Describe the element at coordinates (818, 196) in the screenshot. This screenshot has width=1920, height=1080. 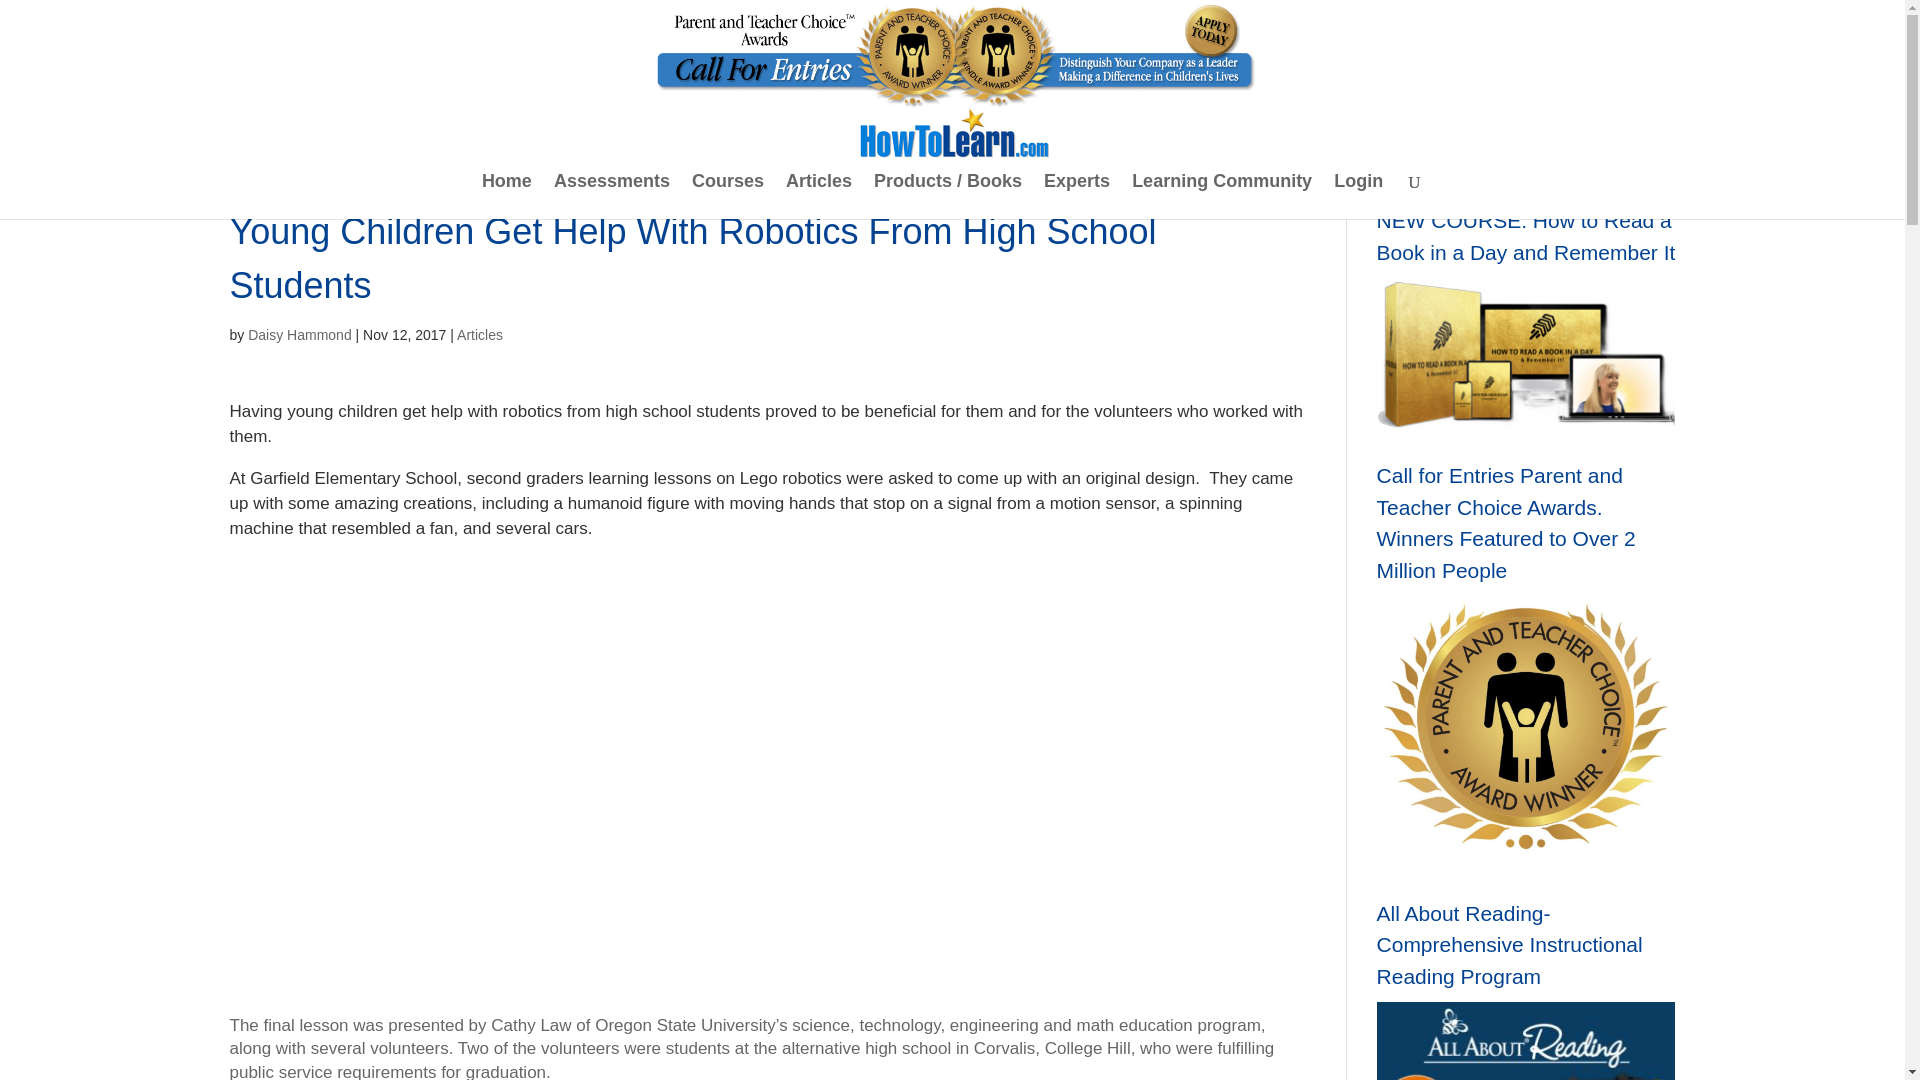
I see `Articles` at that location.